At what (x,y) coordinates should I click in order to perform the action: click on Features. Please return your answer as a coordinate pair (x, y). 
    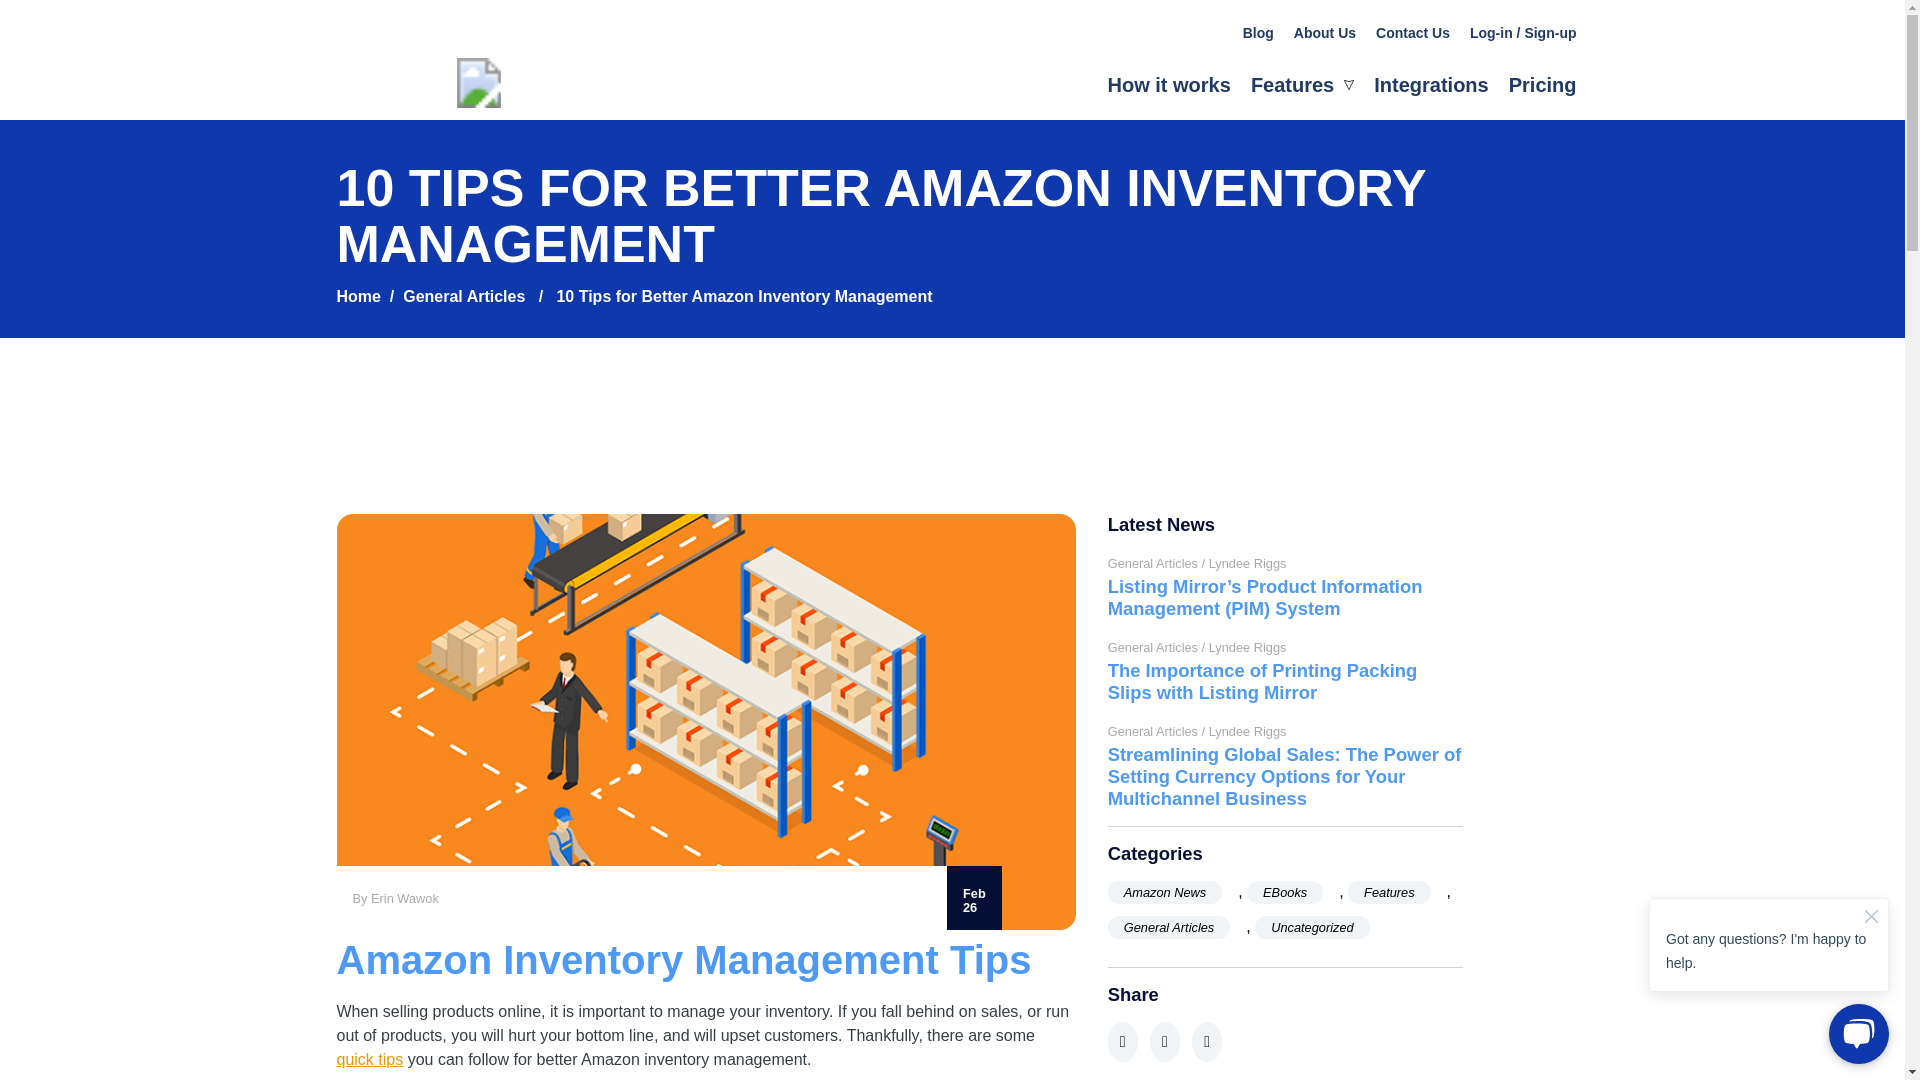
    Looking at the image, I should click on (1302, 86).